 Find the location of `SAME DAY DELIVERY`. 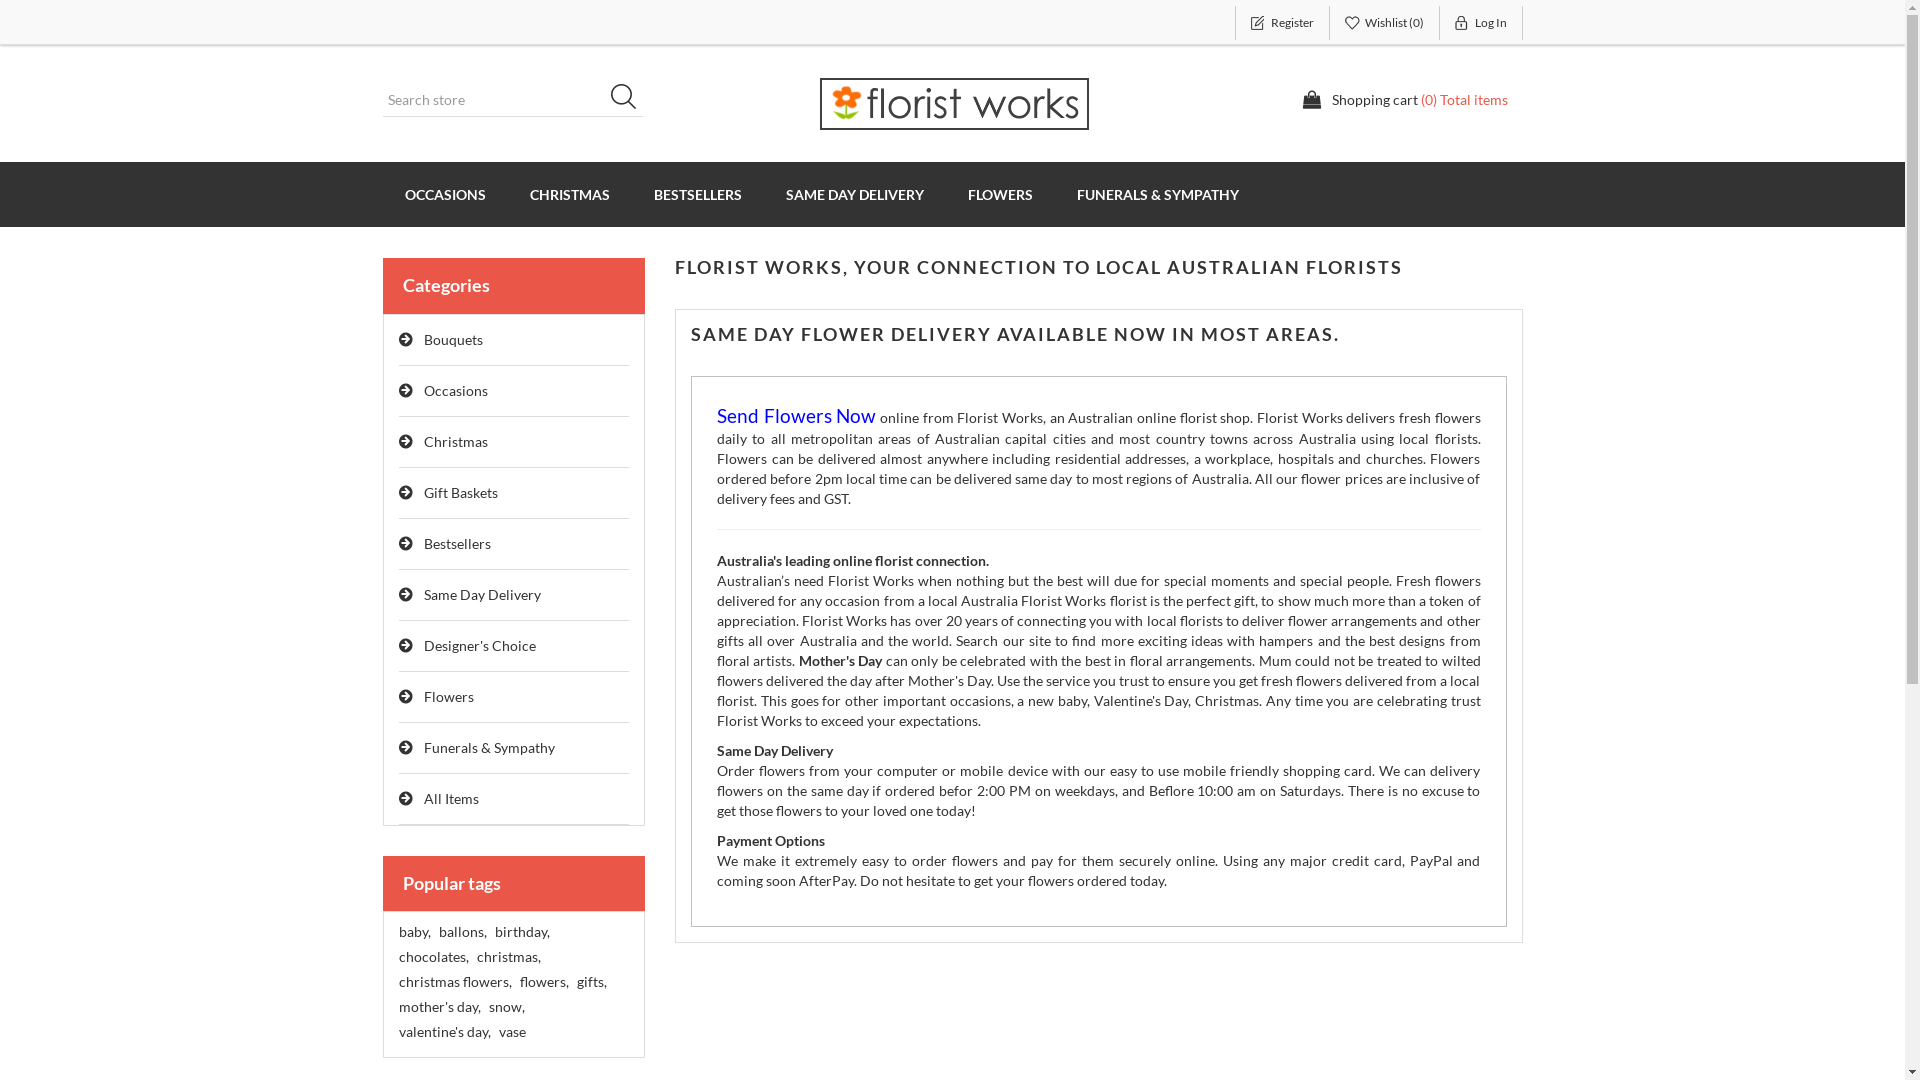

SAME DAY DELIVERY is located at coordinates (855, 194).